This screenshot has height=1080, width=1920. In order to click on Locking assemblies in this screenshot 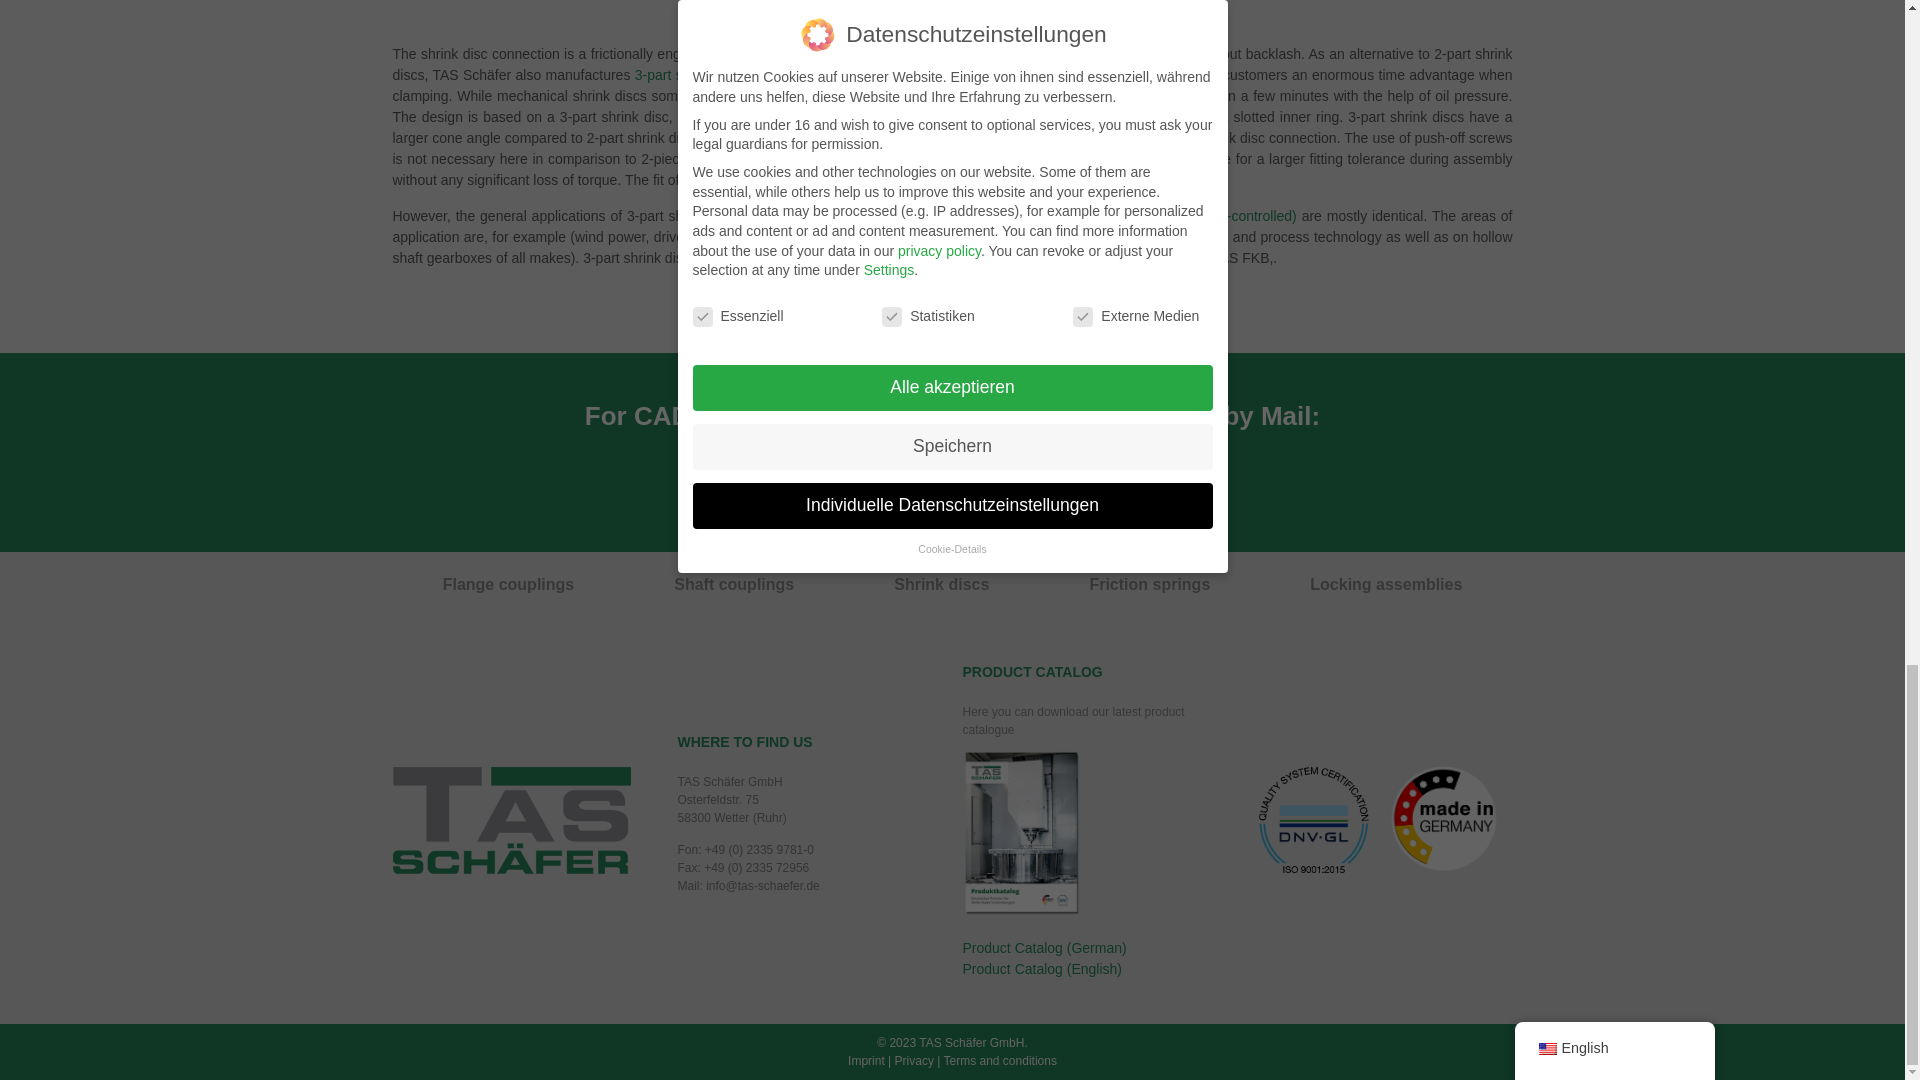, I will do `click(1386, 584)`.